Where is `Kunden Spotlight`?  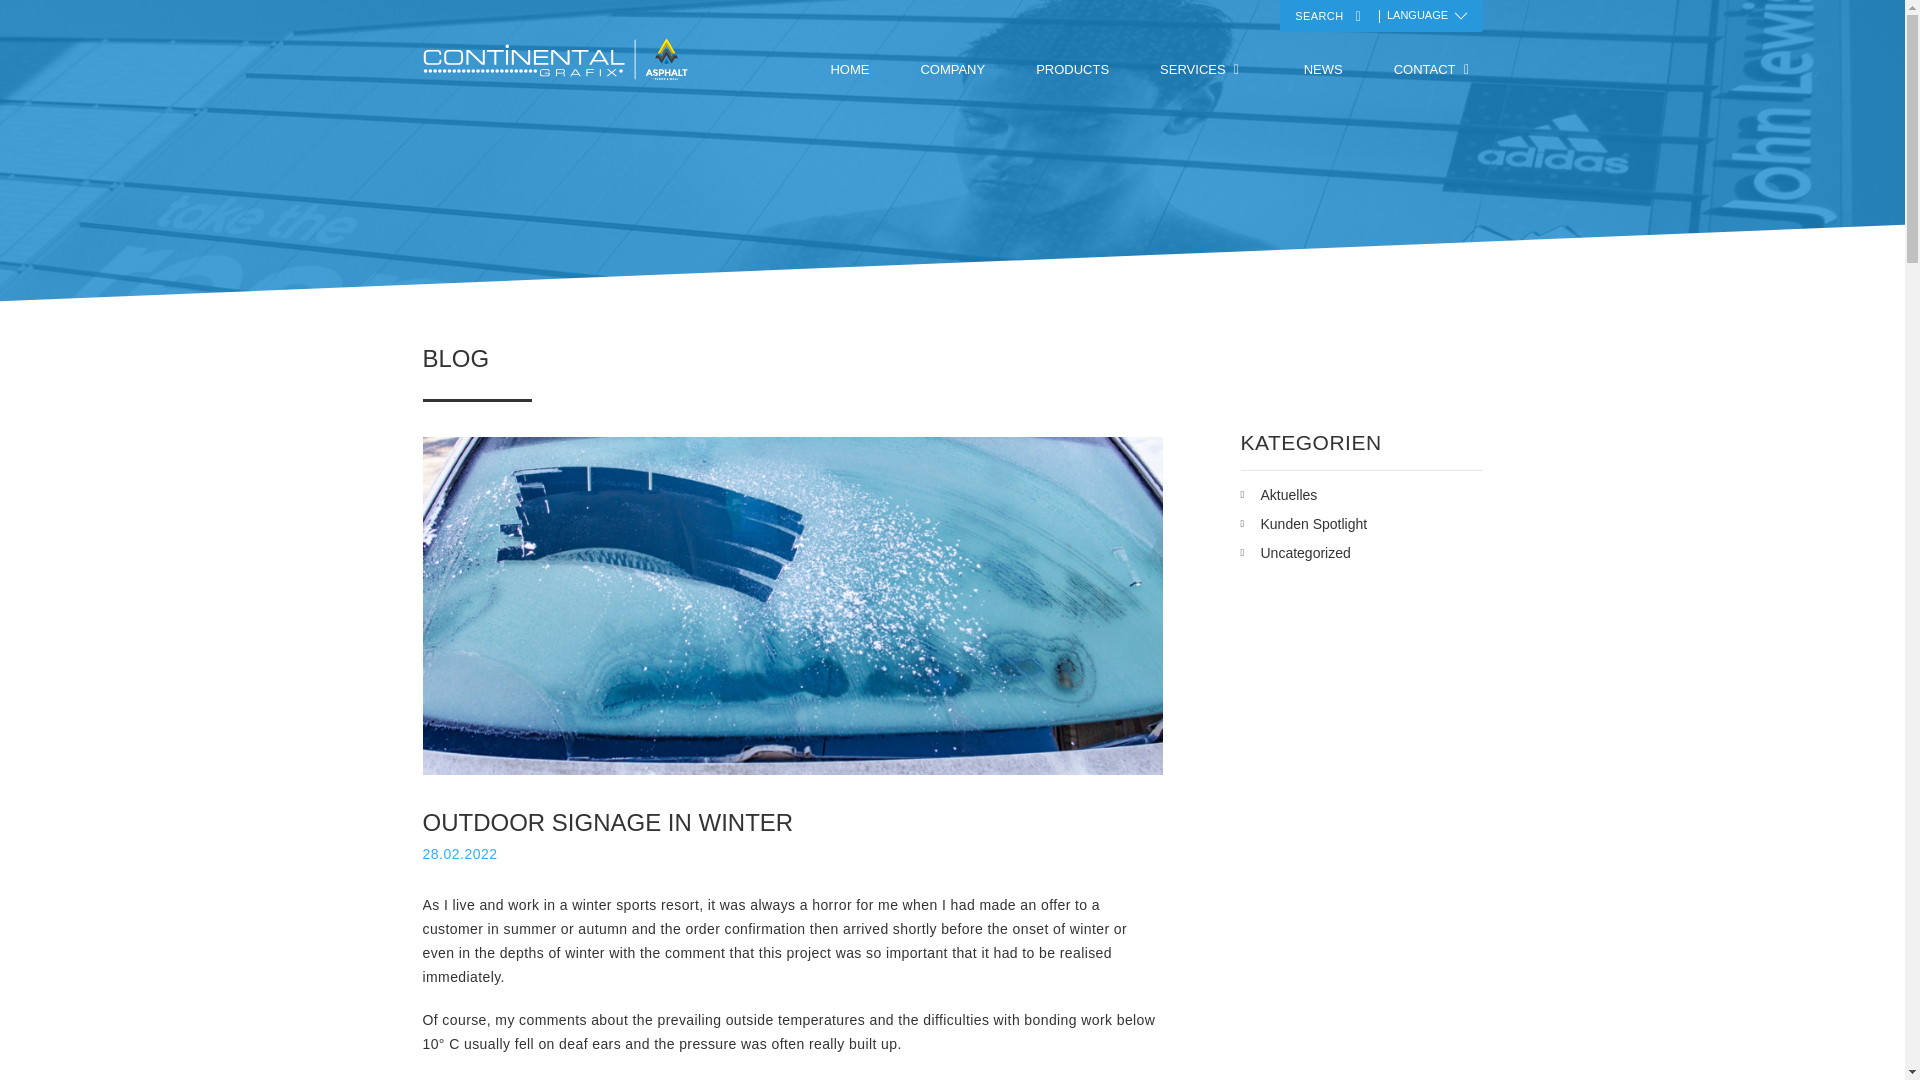
Kunden Spotlight is located at coordinates (1313, 524).